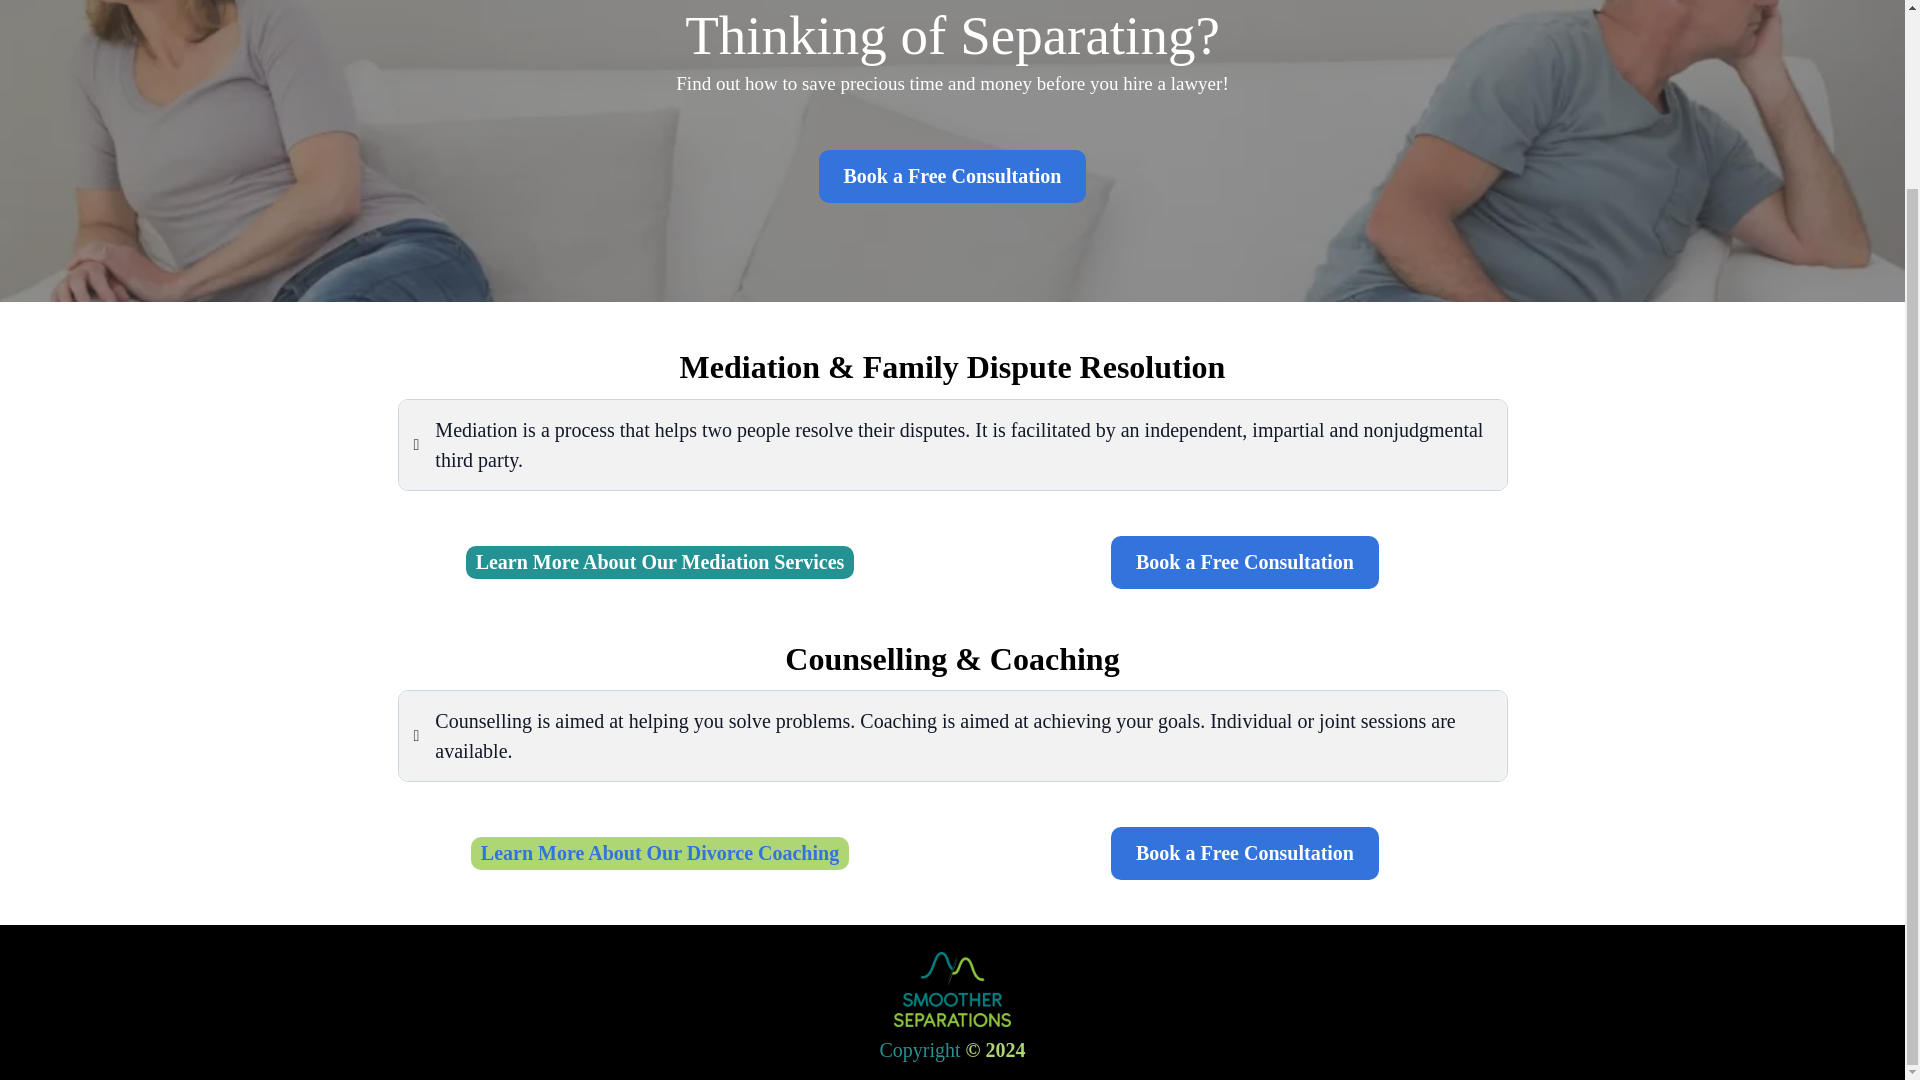 This screenshot has height=1080, width=1920. What do you see at coordinates (952, 176) in the screenshot?
I see `Book a Free Consultation` at bounding box center [952, 176].